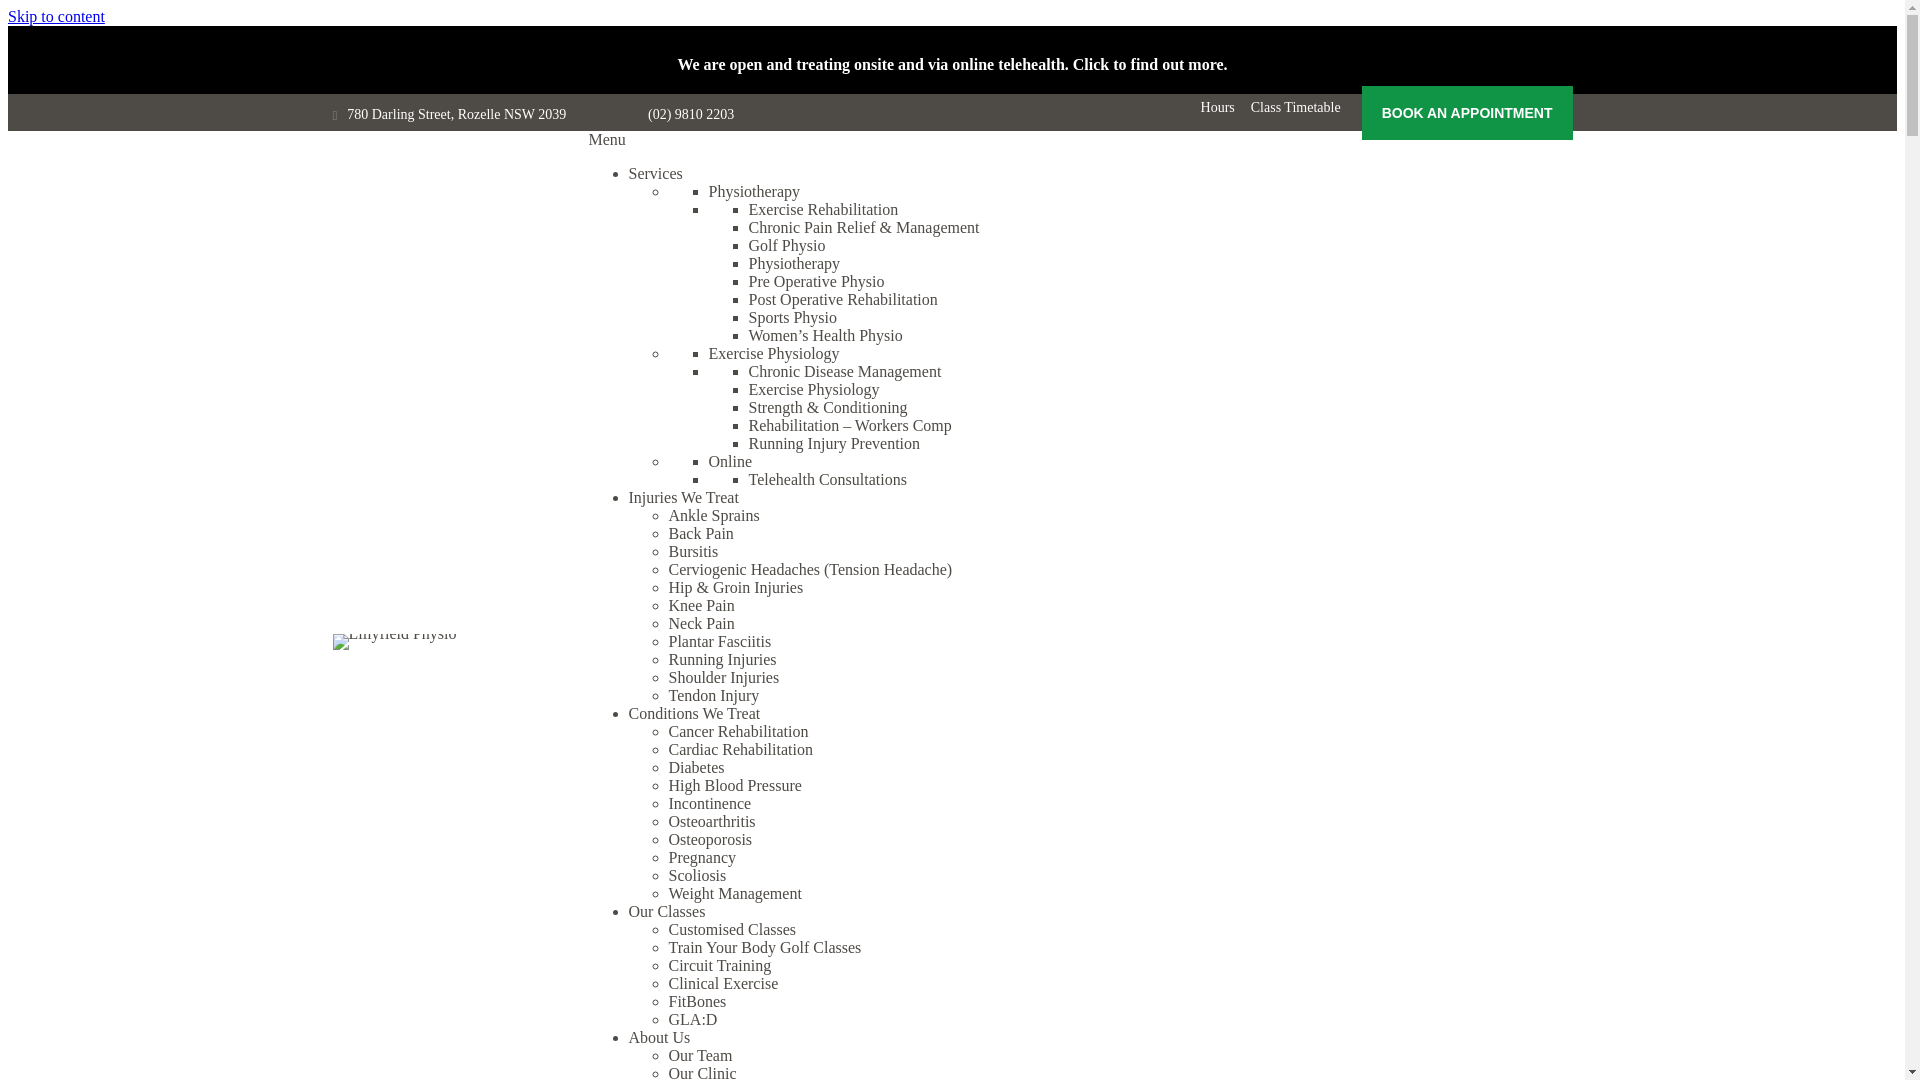 Image resolution: width=1920 pixels, height=1080 pixels. What do you see at coordinates (764, 948) in the screenshot?
I see `Train Your Body Golf Classes` at bounding box center [764, 948].